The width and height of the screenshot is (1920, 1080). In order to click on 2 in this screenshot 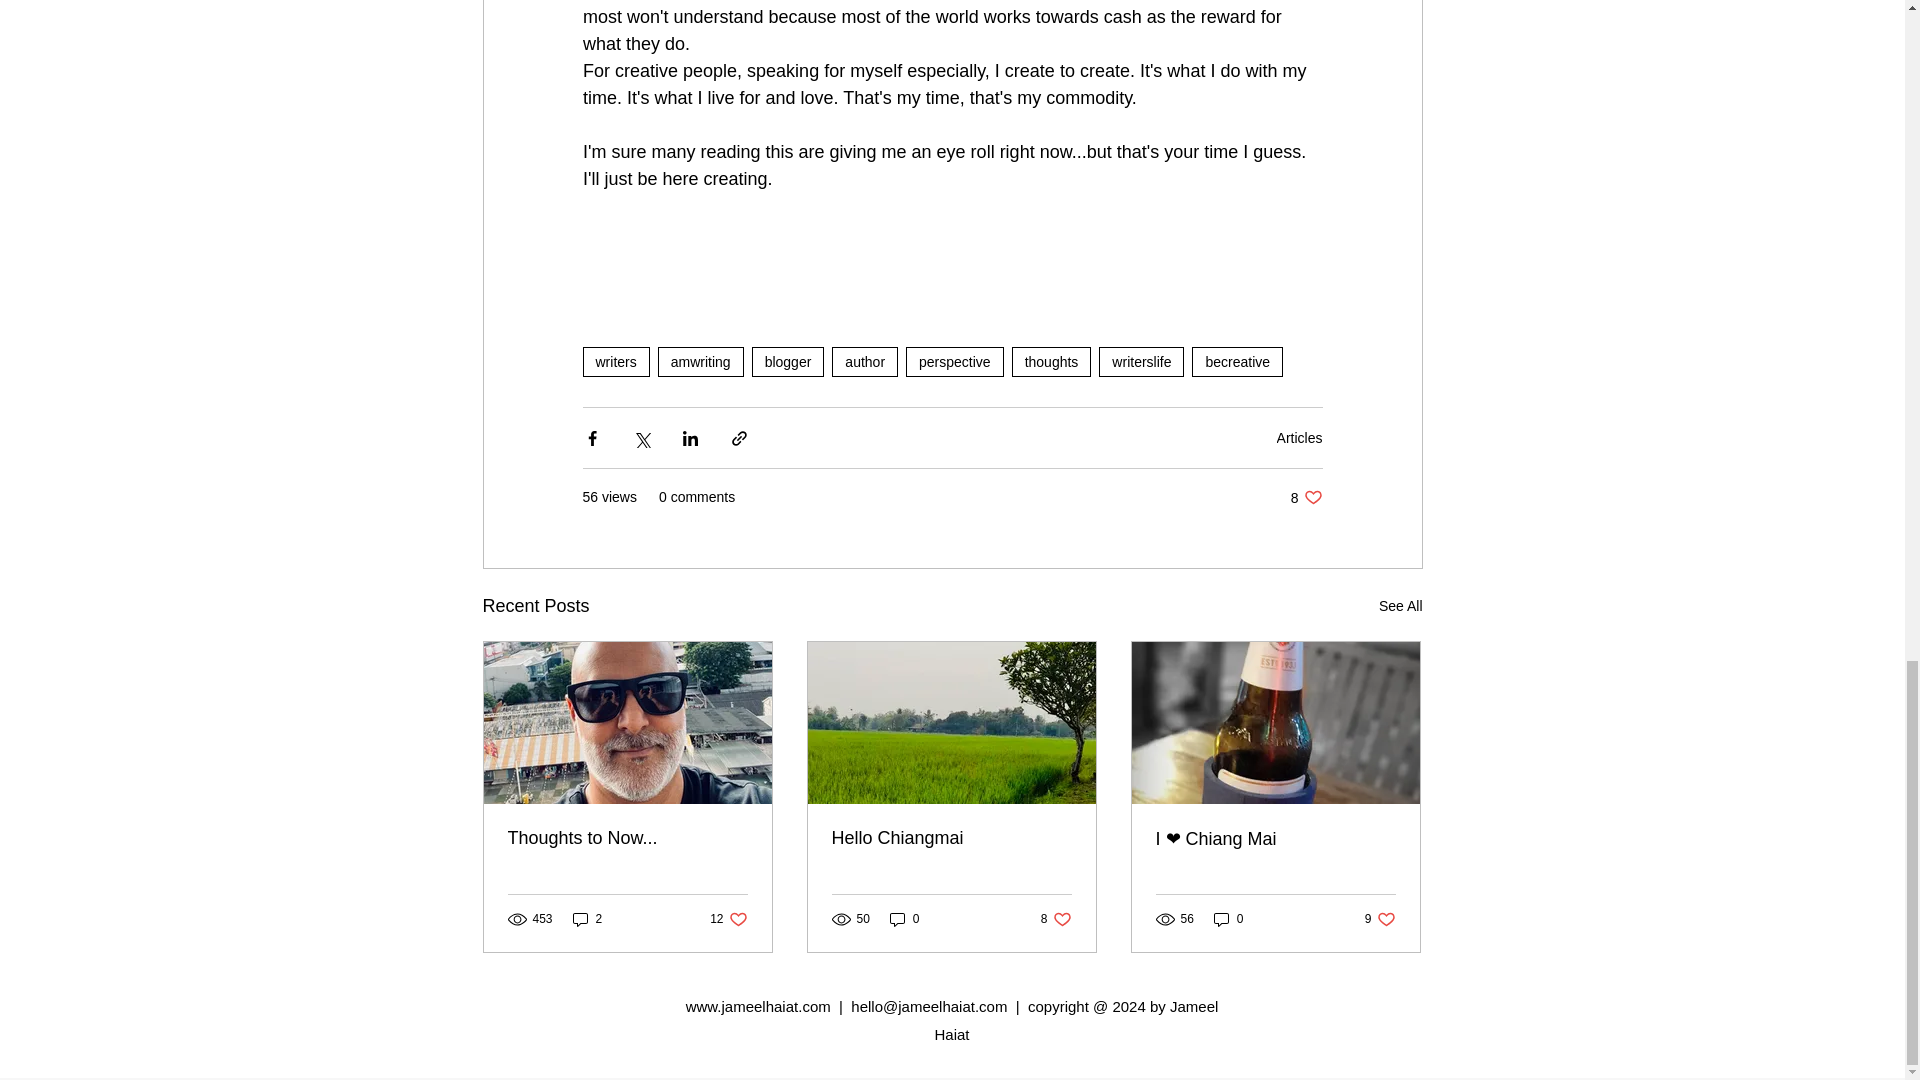, I will do `click(864, 361)`.